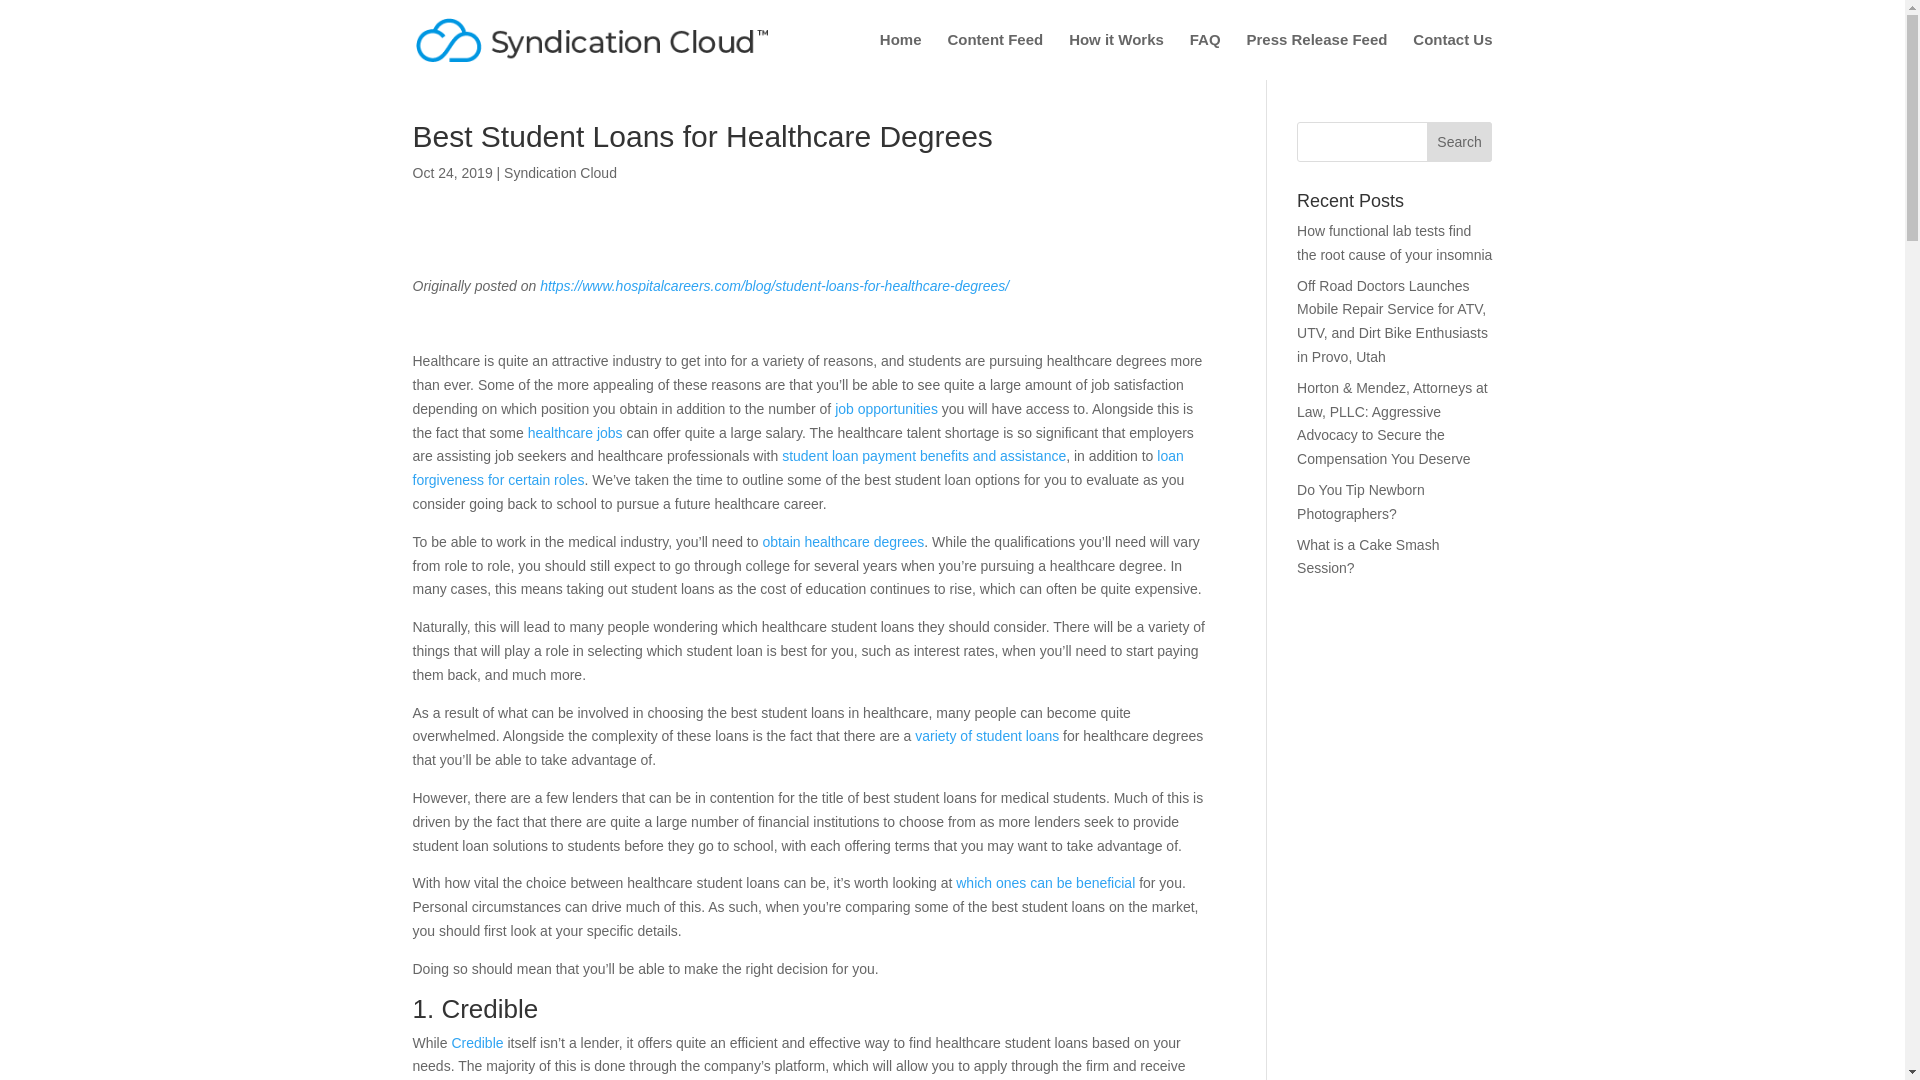 The width and height of the screenshot is (1920, 1080). What do you see at coordinates (560, 173) in the screenshot?
I see `Syndication Cloud` at bounding box center [560, 173].